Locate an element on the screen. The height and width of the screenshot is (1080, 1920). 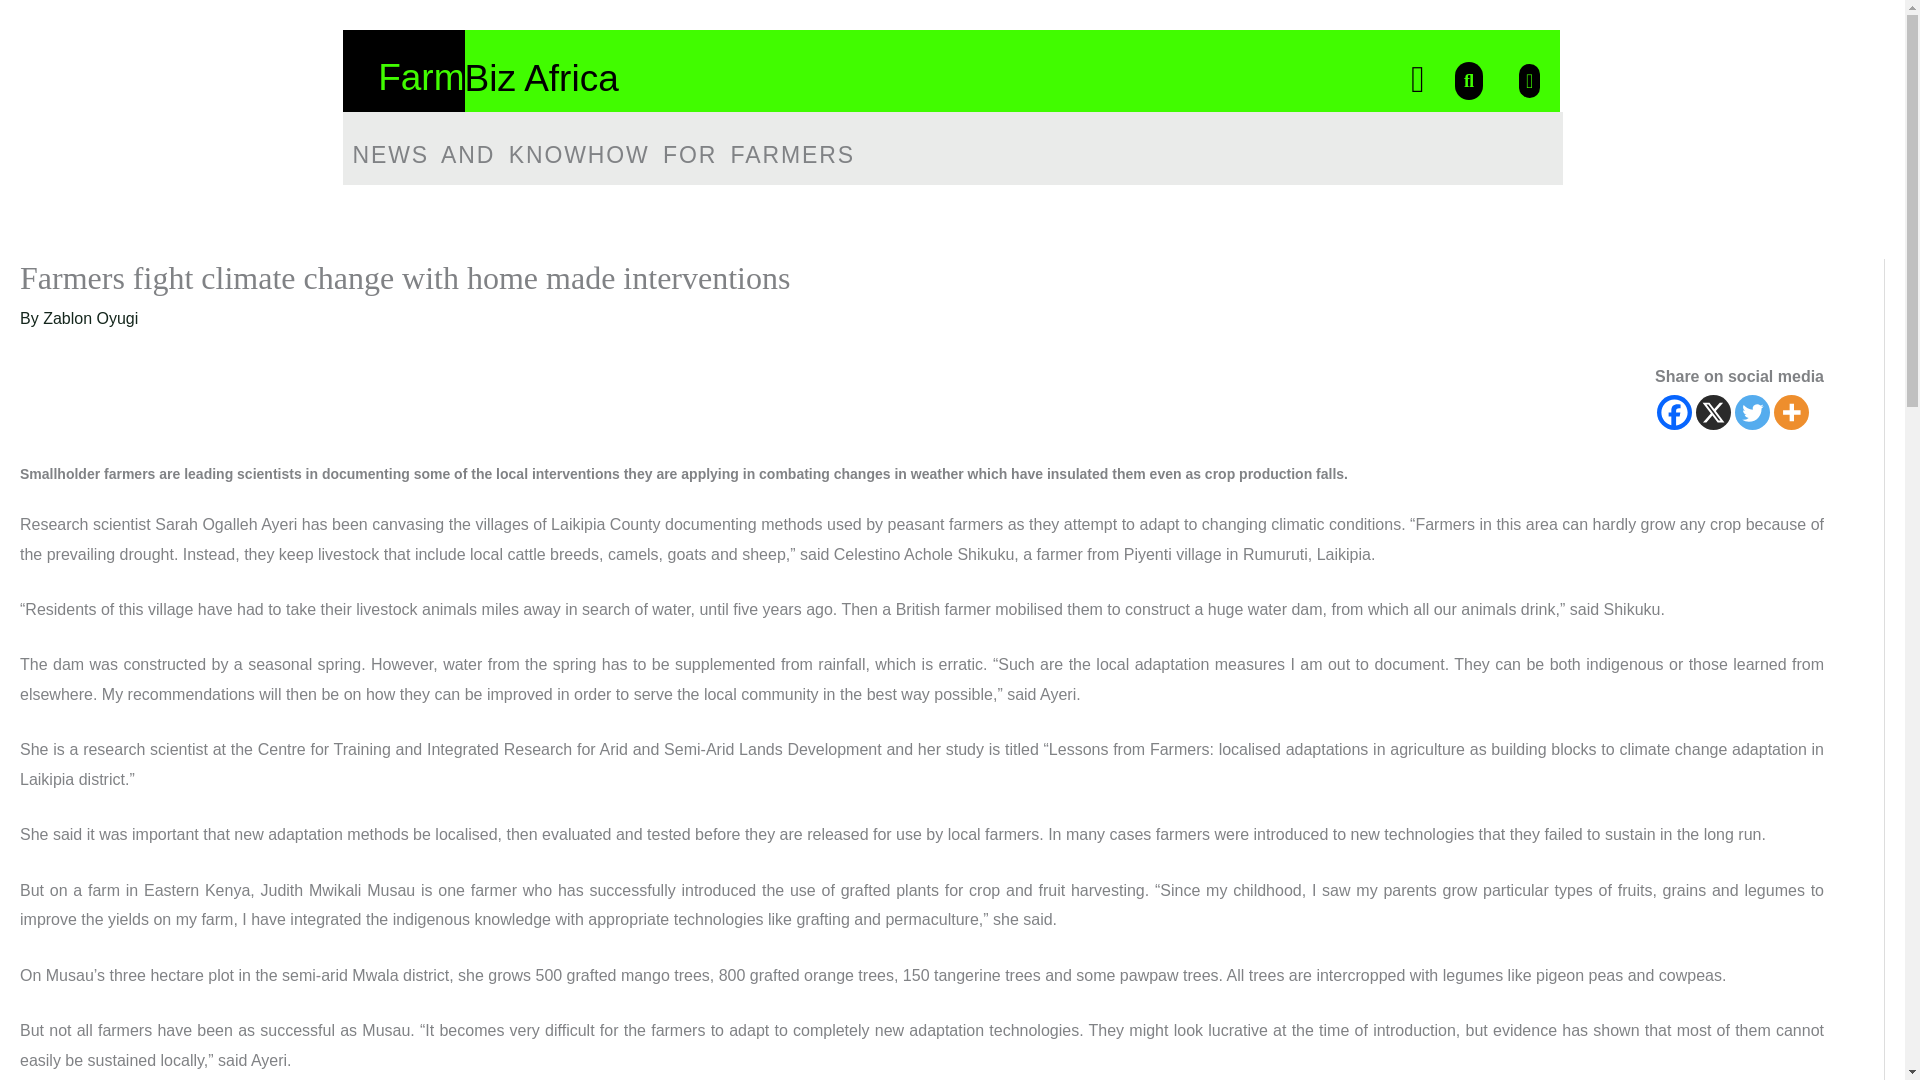
Biz Africa is located at coordinates (541, 78).